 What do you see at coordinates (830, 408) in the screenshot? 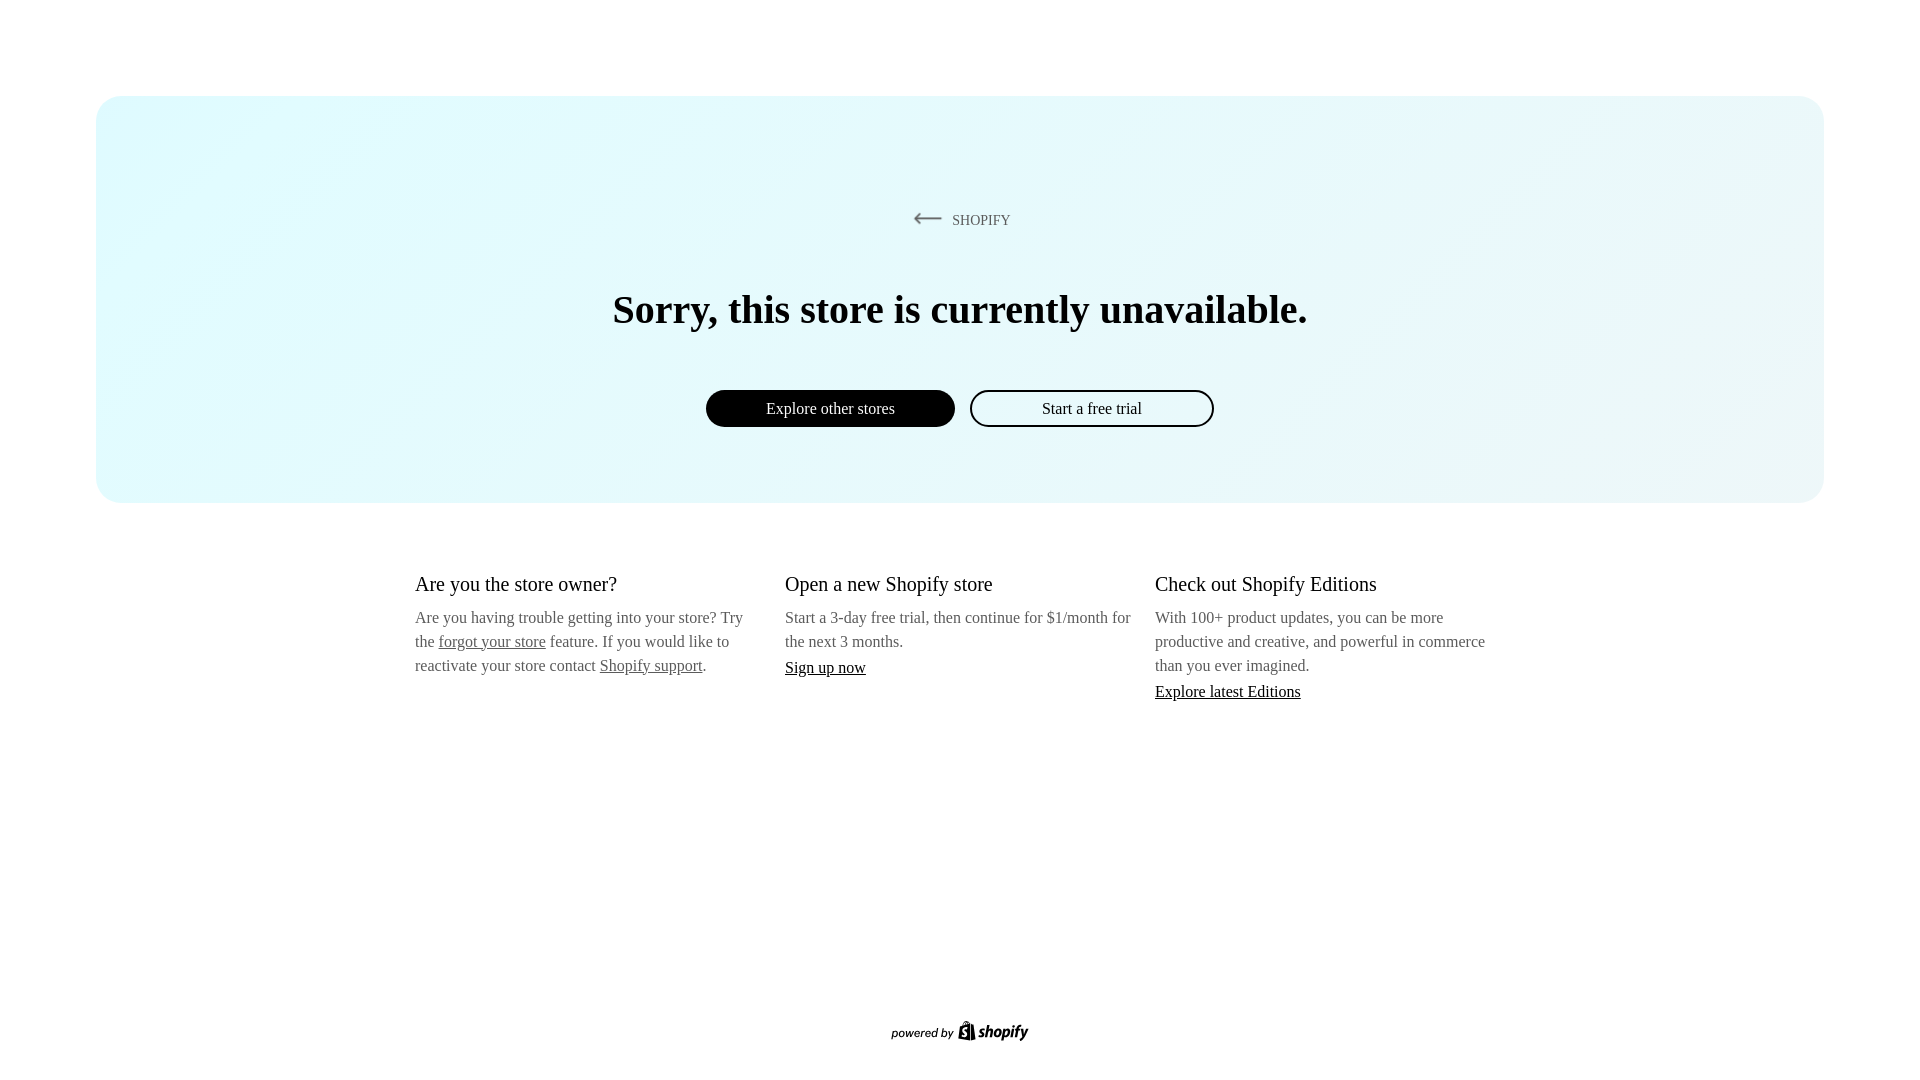
I see `Explore other stores` at bounding box center [830, 408].